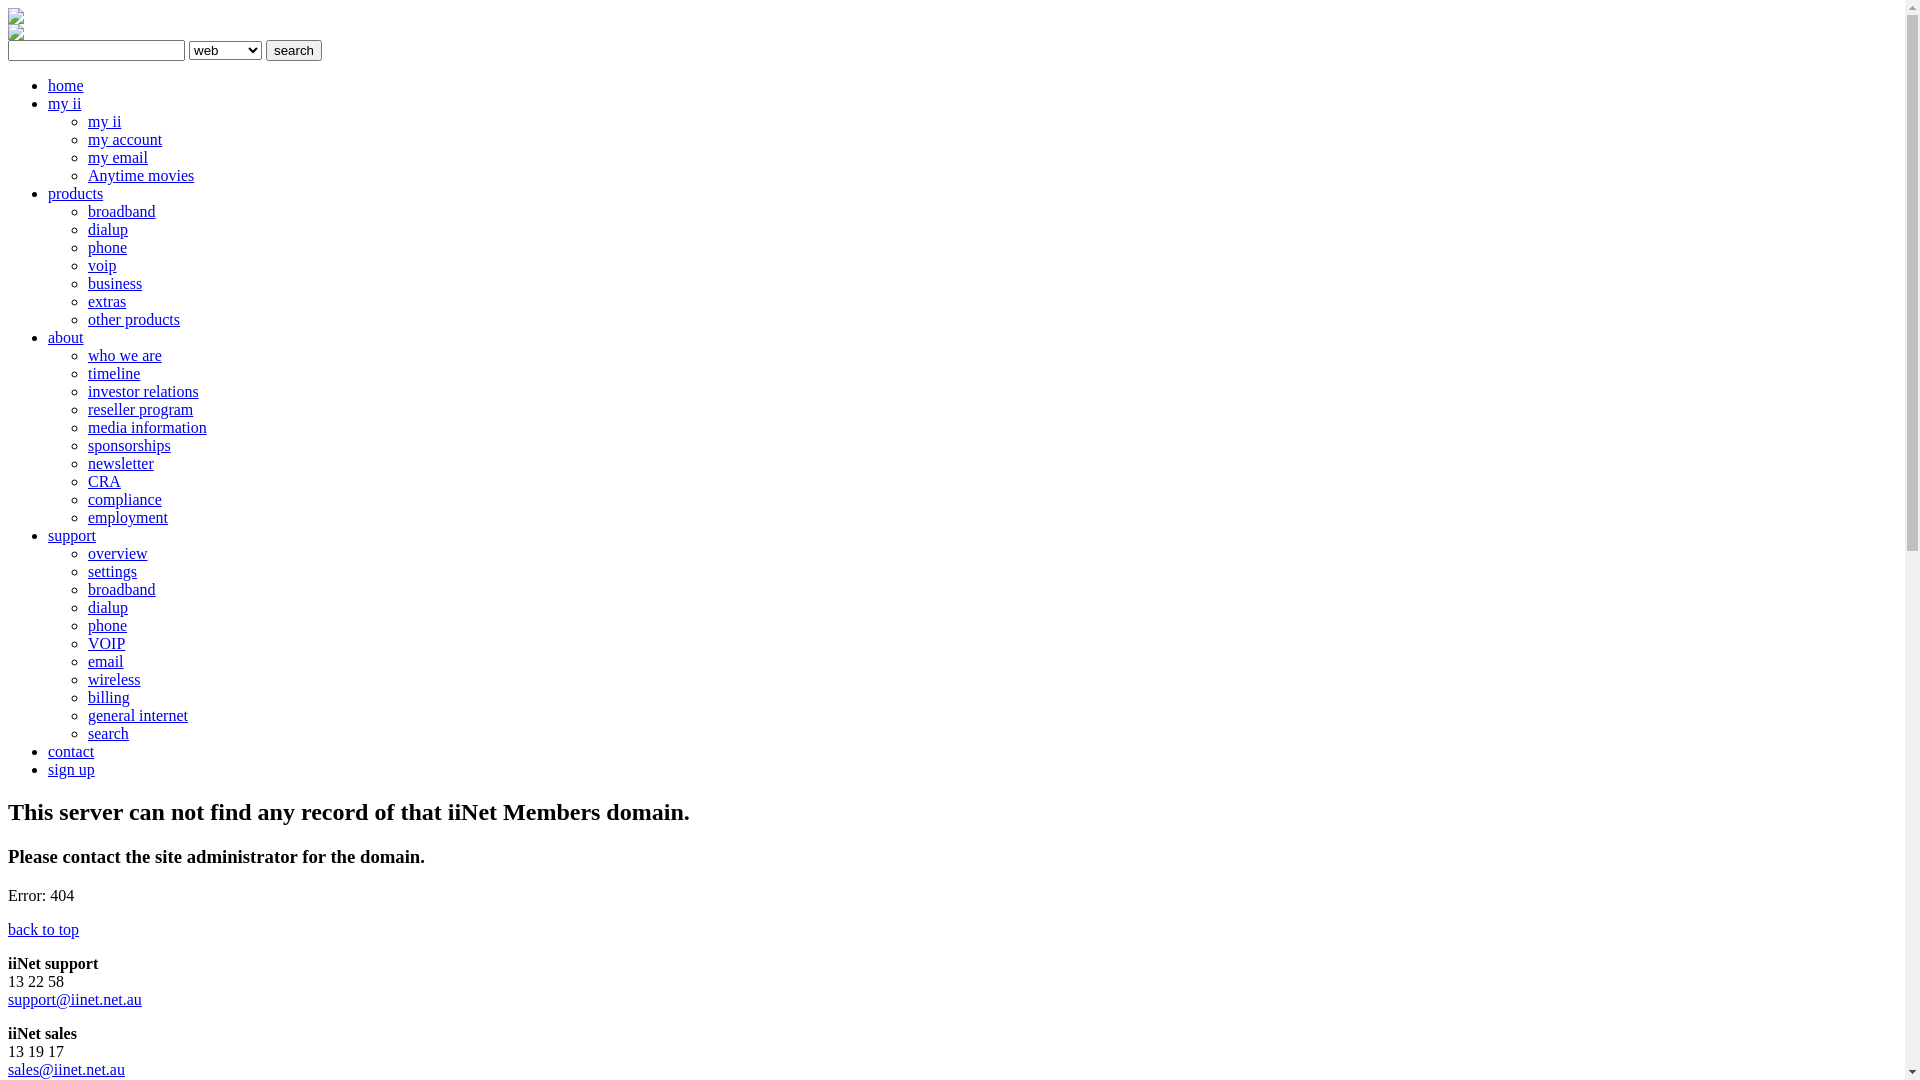  What do you see at coordinates (109, 698) in the screenshot?
I see `billing` at bounding box center [109, 698].